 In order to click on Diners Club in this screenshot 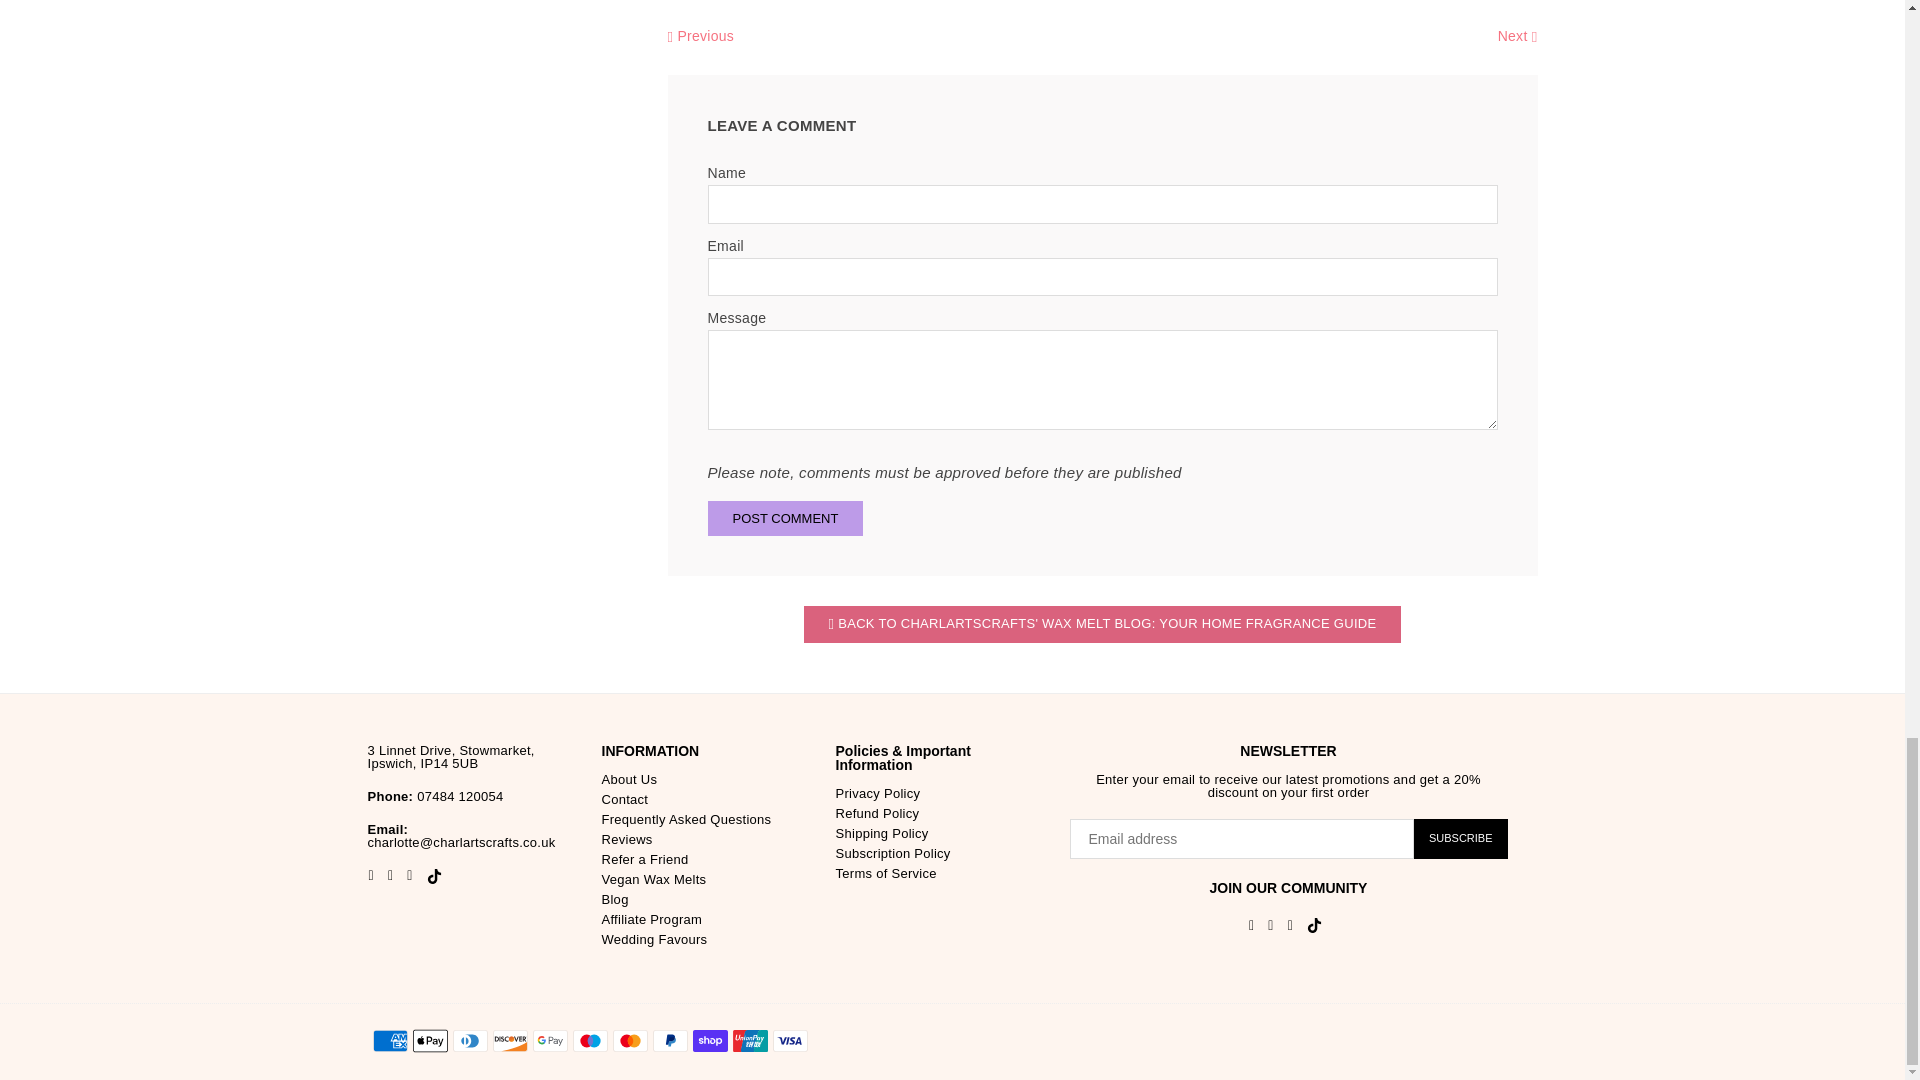, I will do `click(469, 1041)`.